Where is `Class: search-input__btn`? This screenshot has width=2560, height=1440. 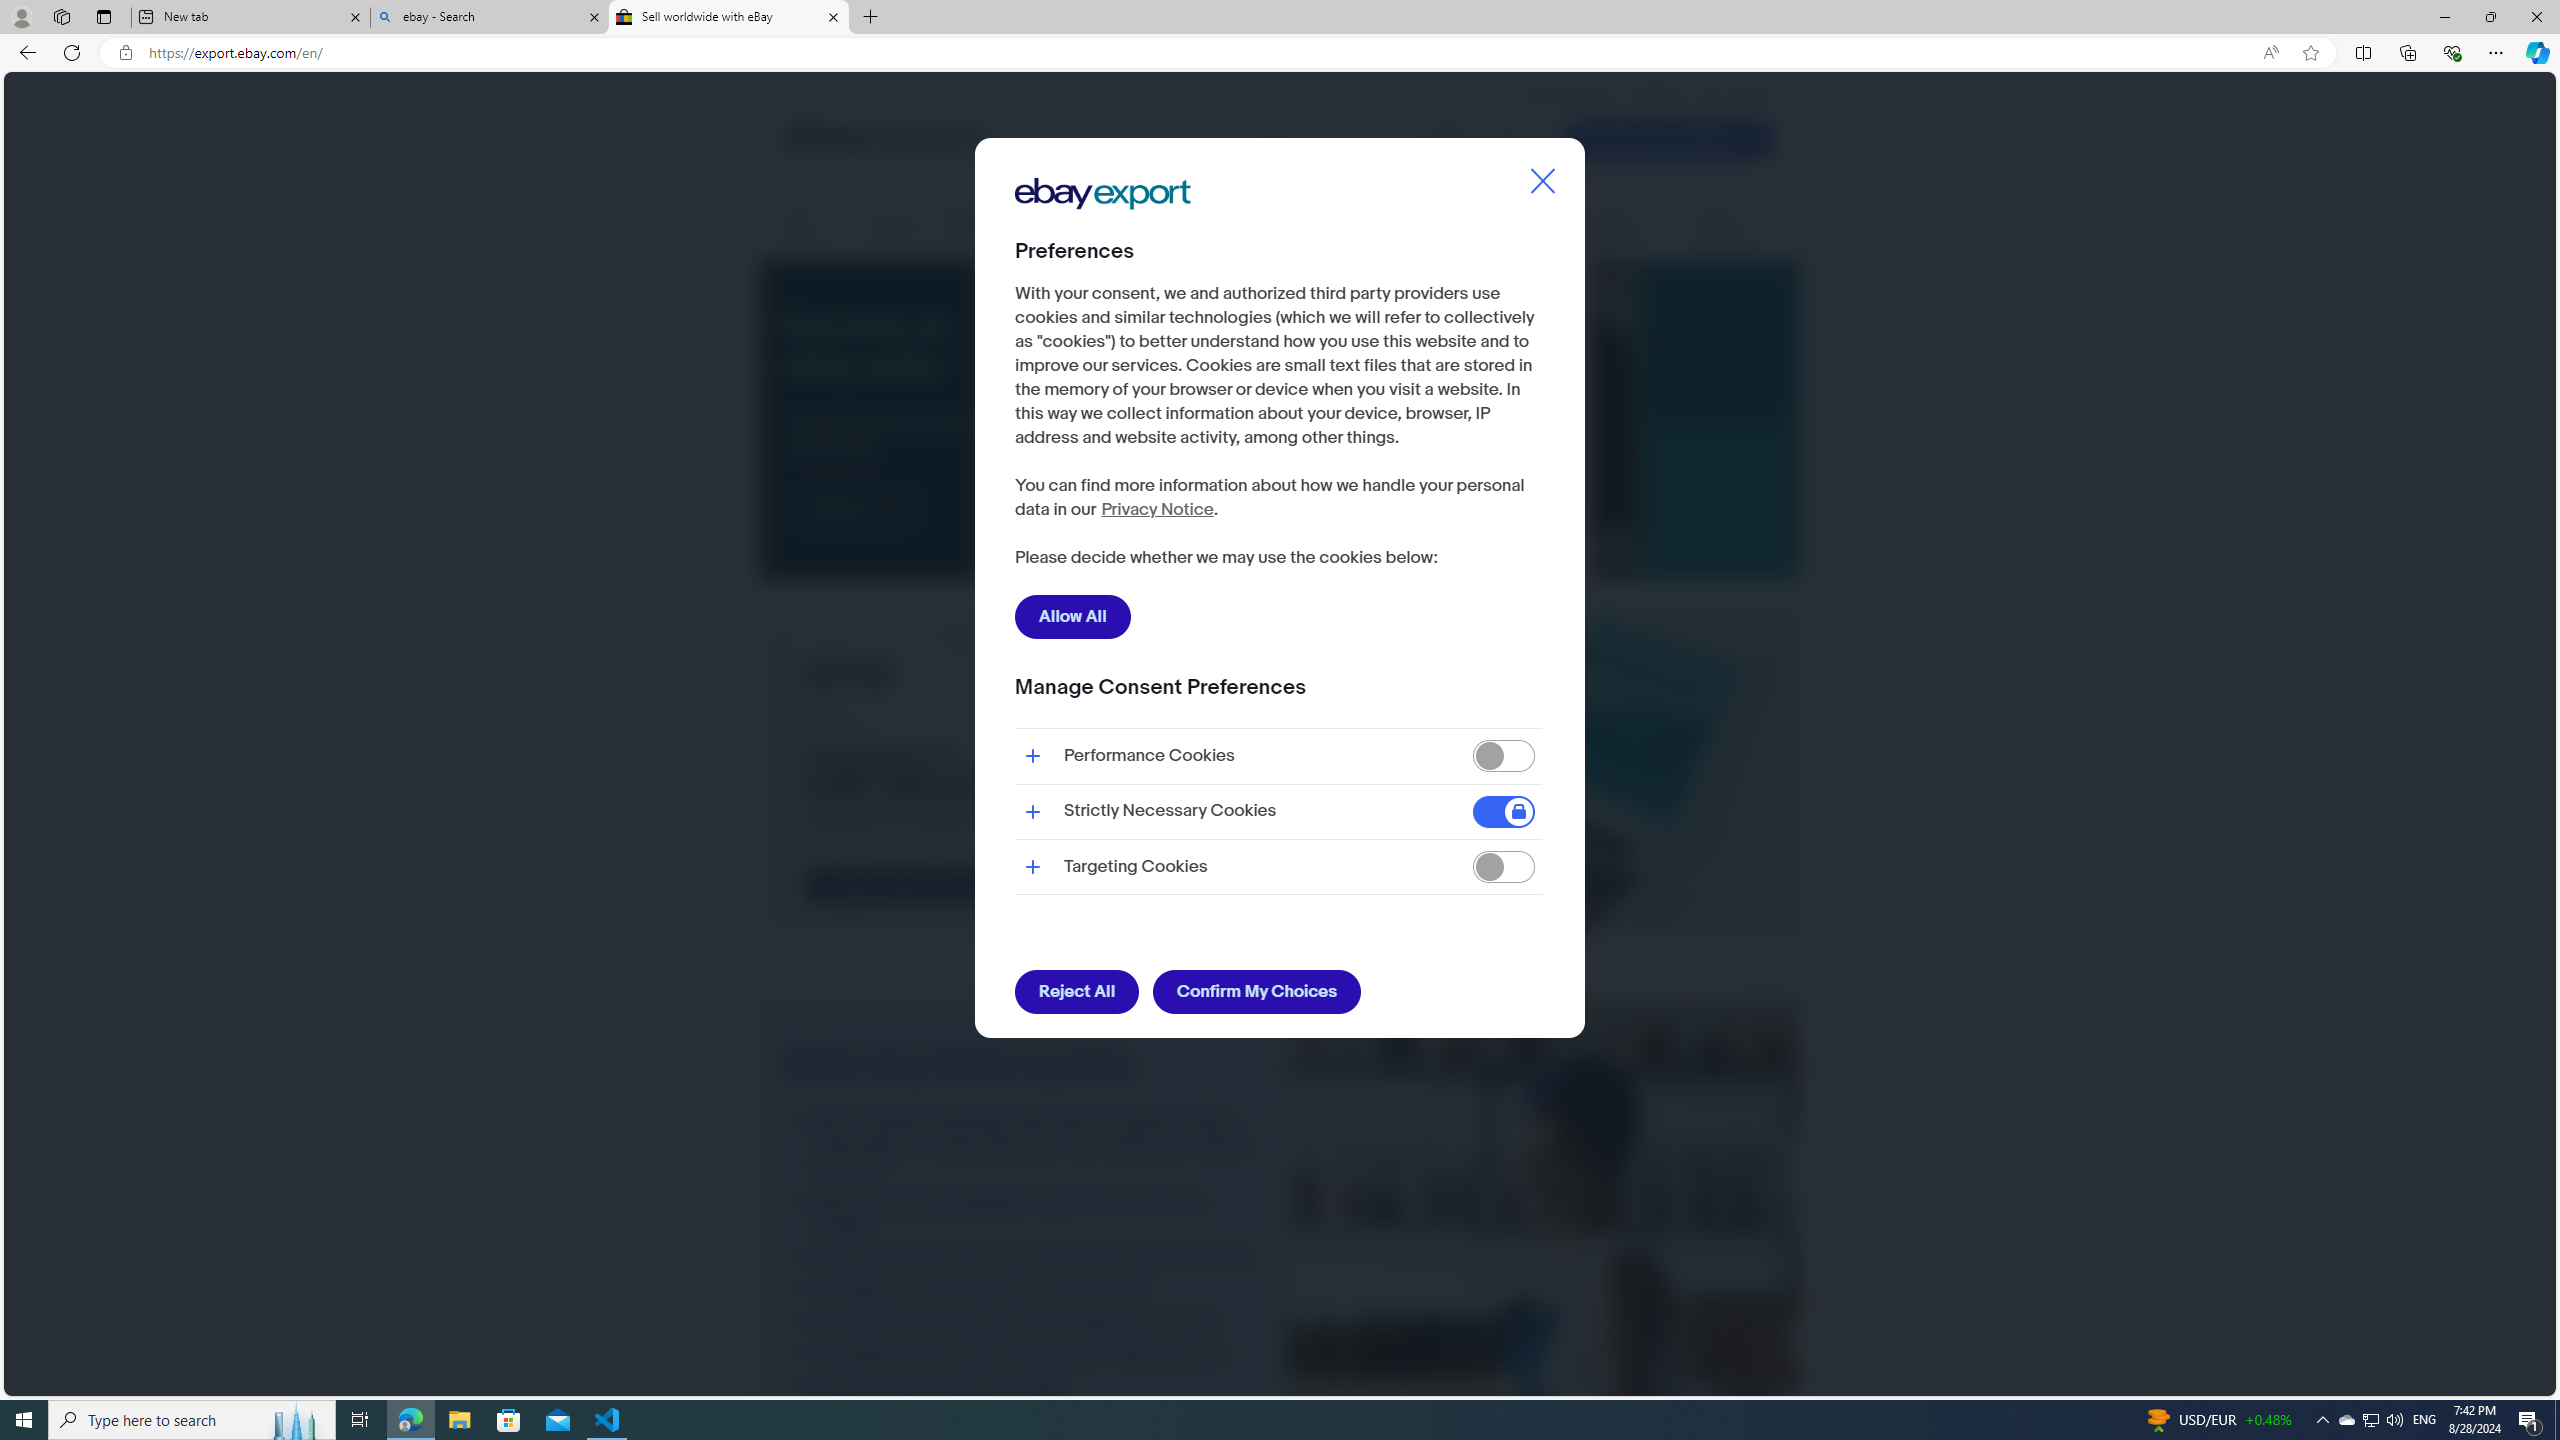 Class: search-input__btn is located at coordinates (1447, 140).